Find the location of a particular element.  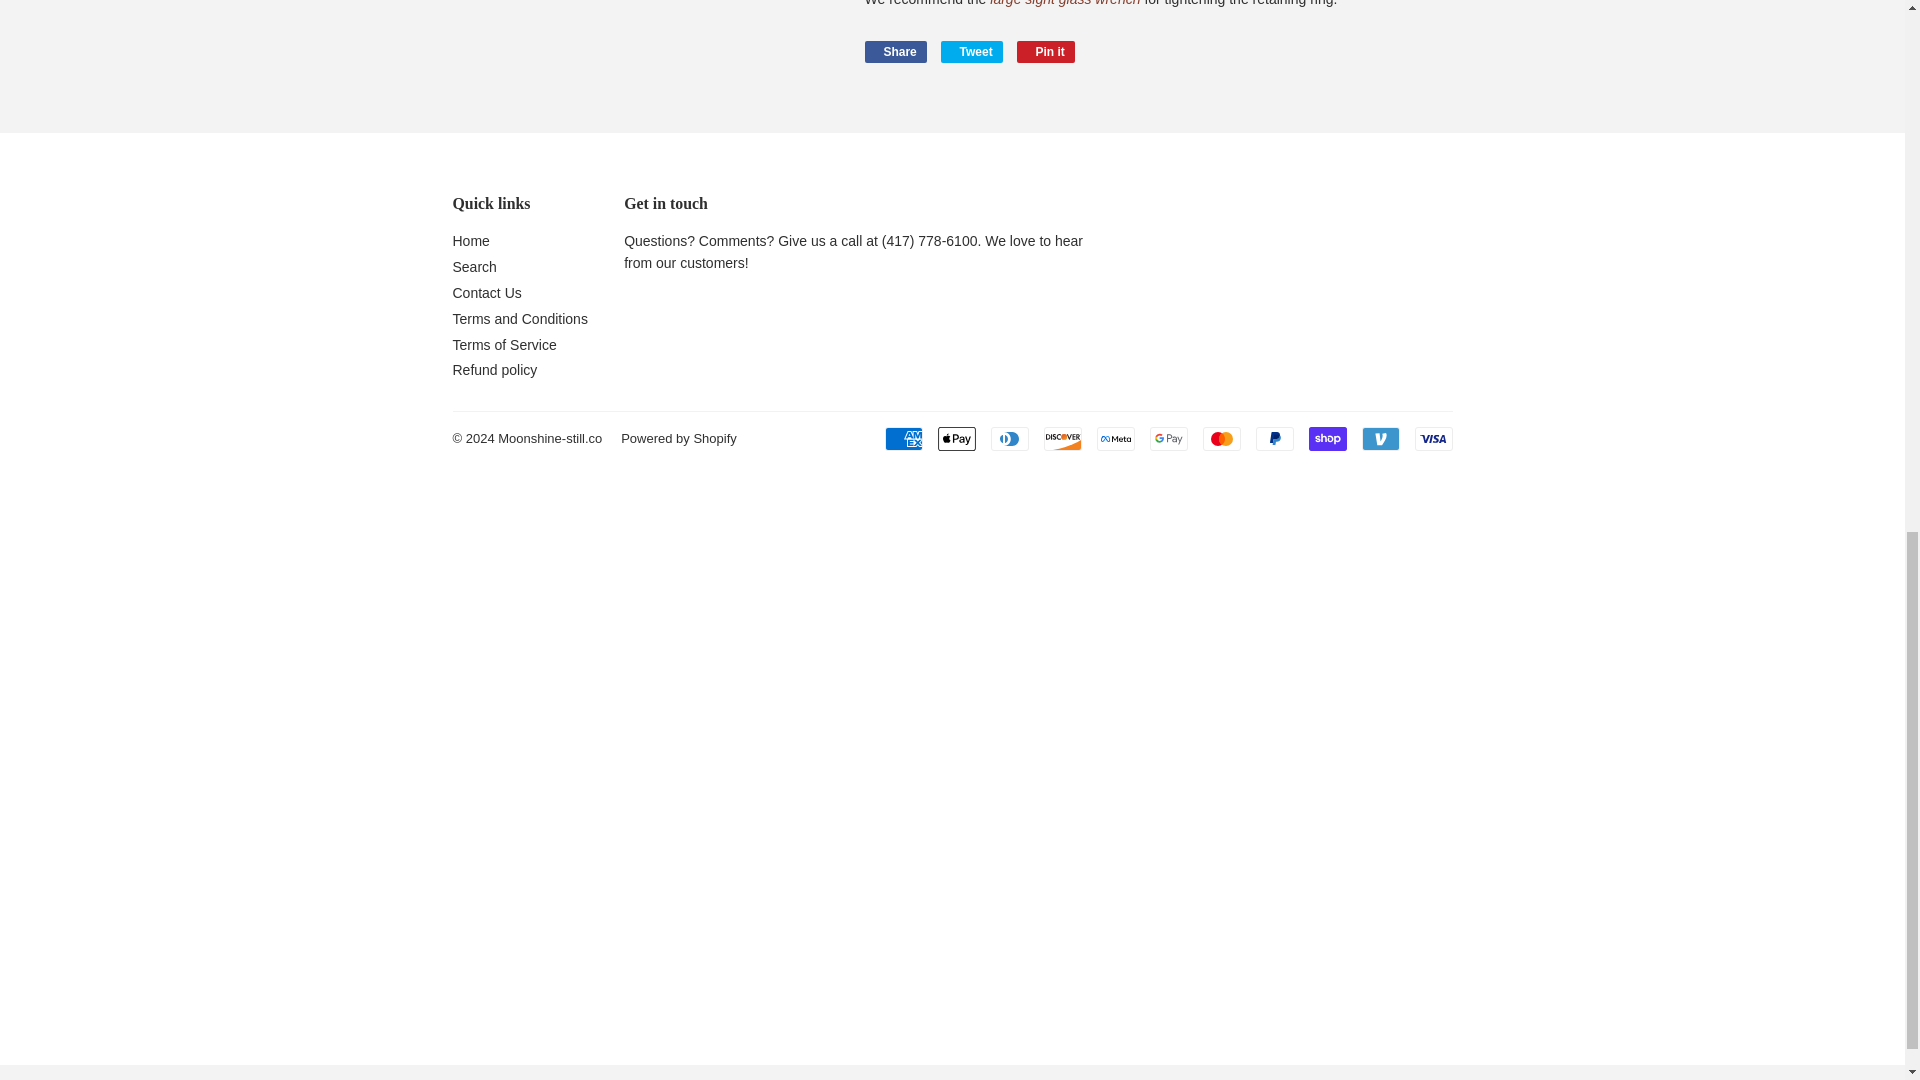

American Express is located at coordinates (902, 438).